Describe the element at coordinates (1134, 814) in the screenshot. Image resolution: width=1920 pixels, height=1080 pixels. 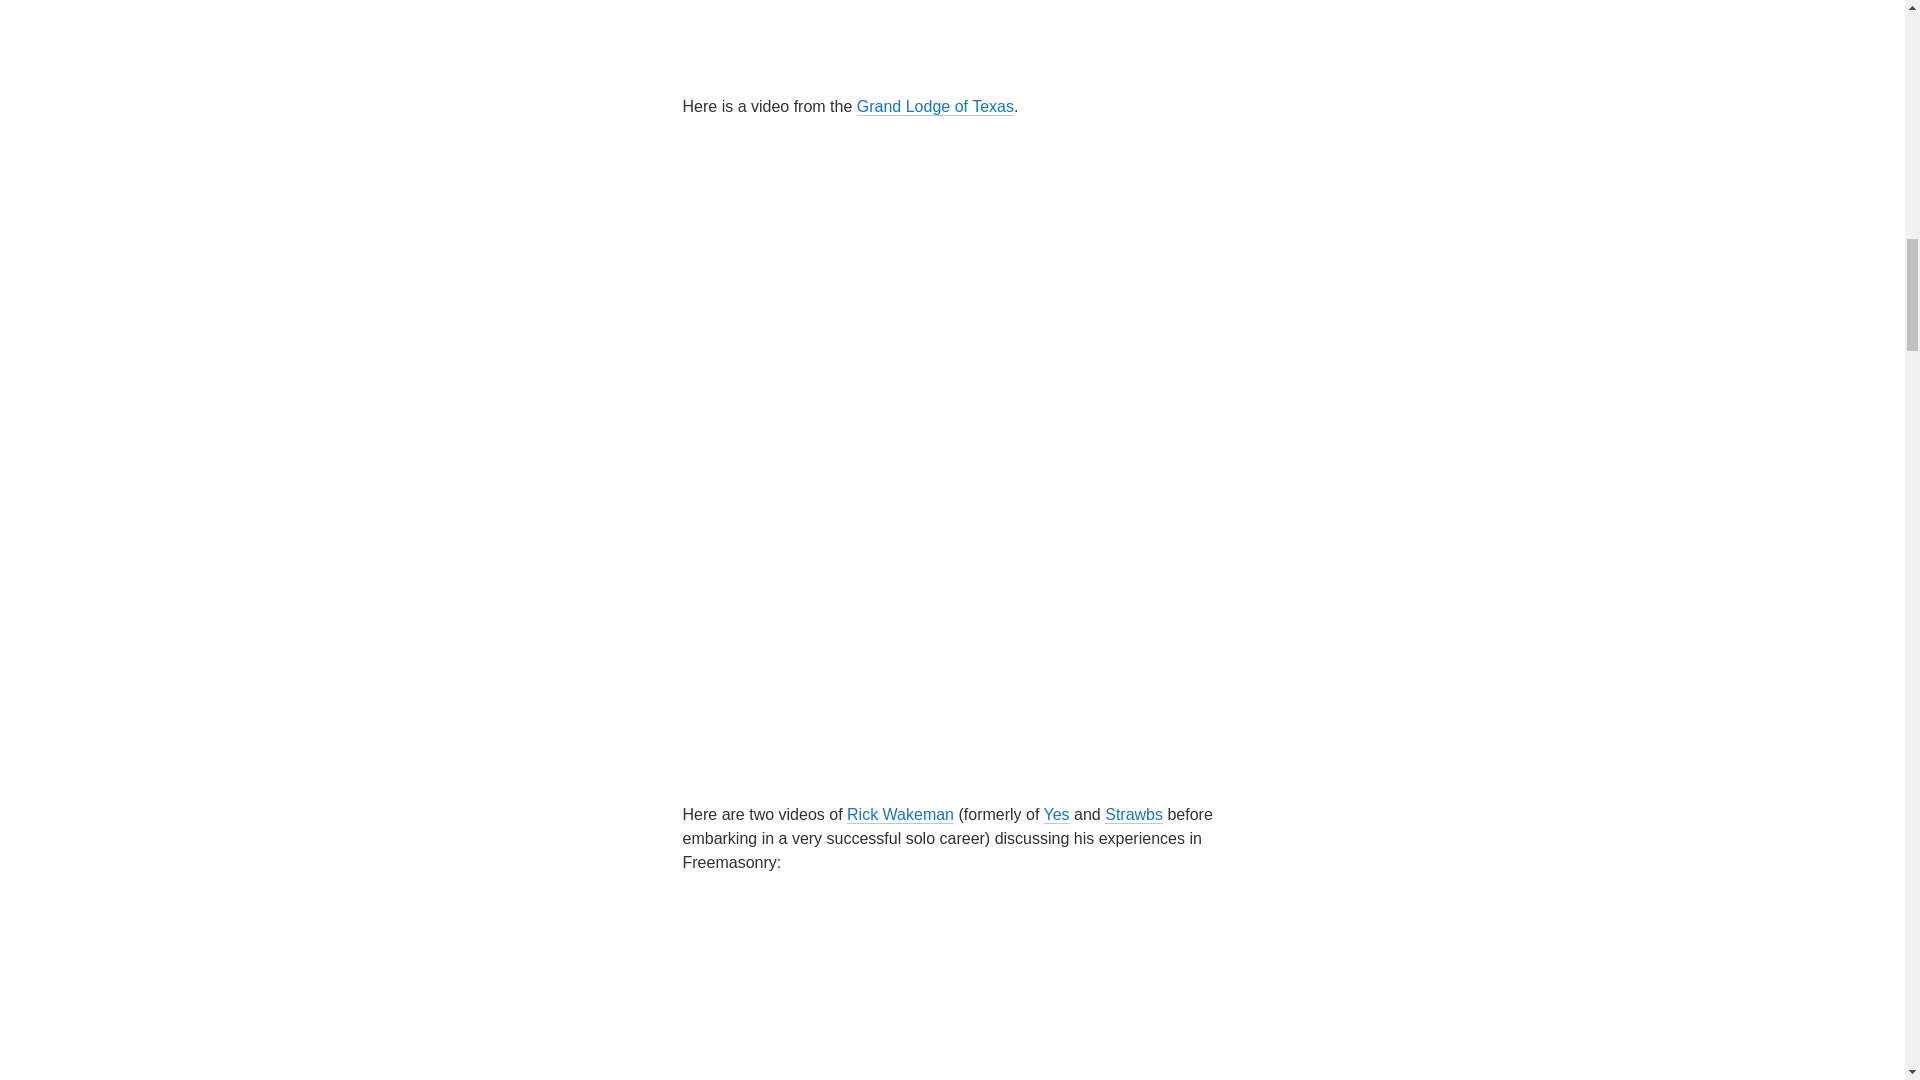
I see `Strawbs` at that location.